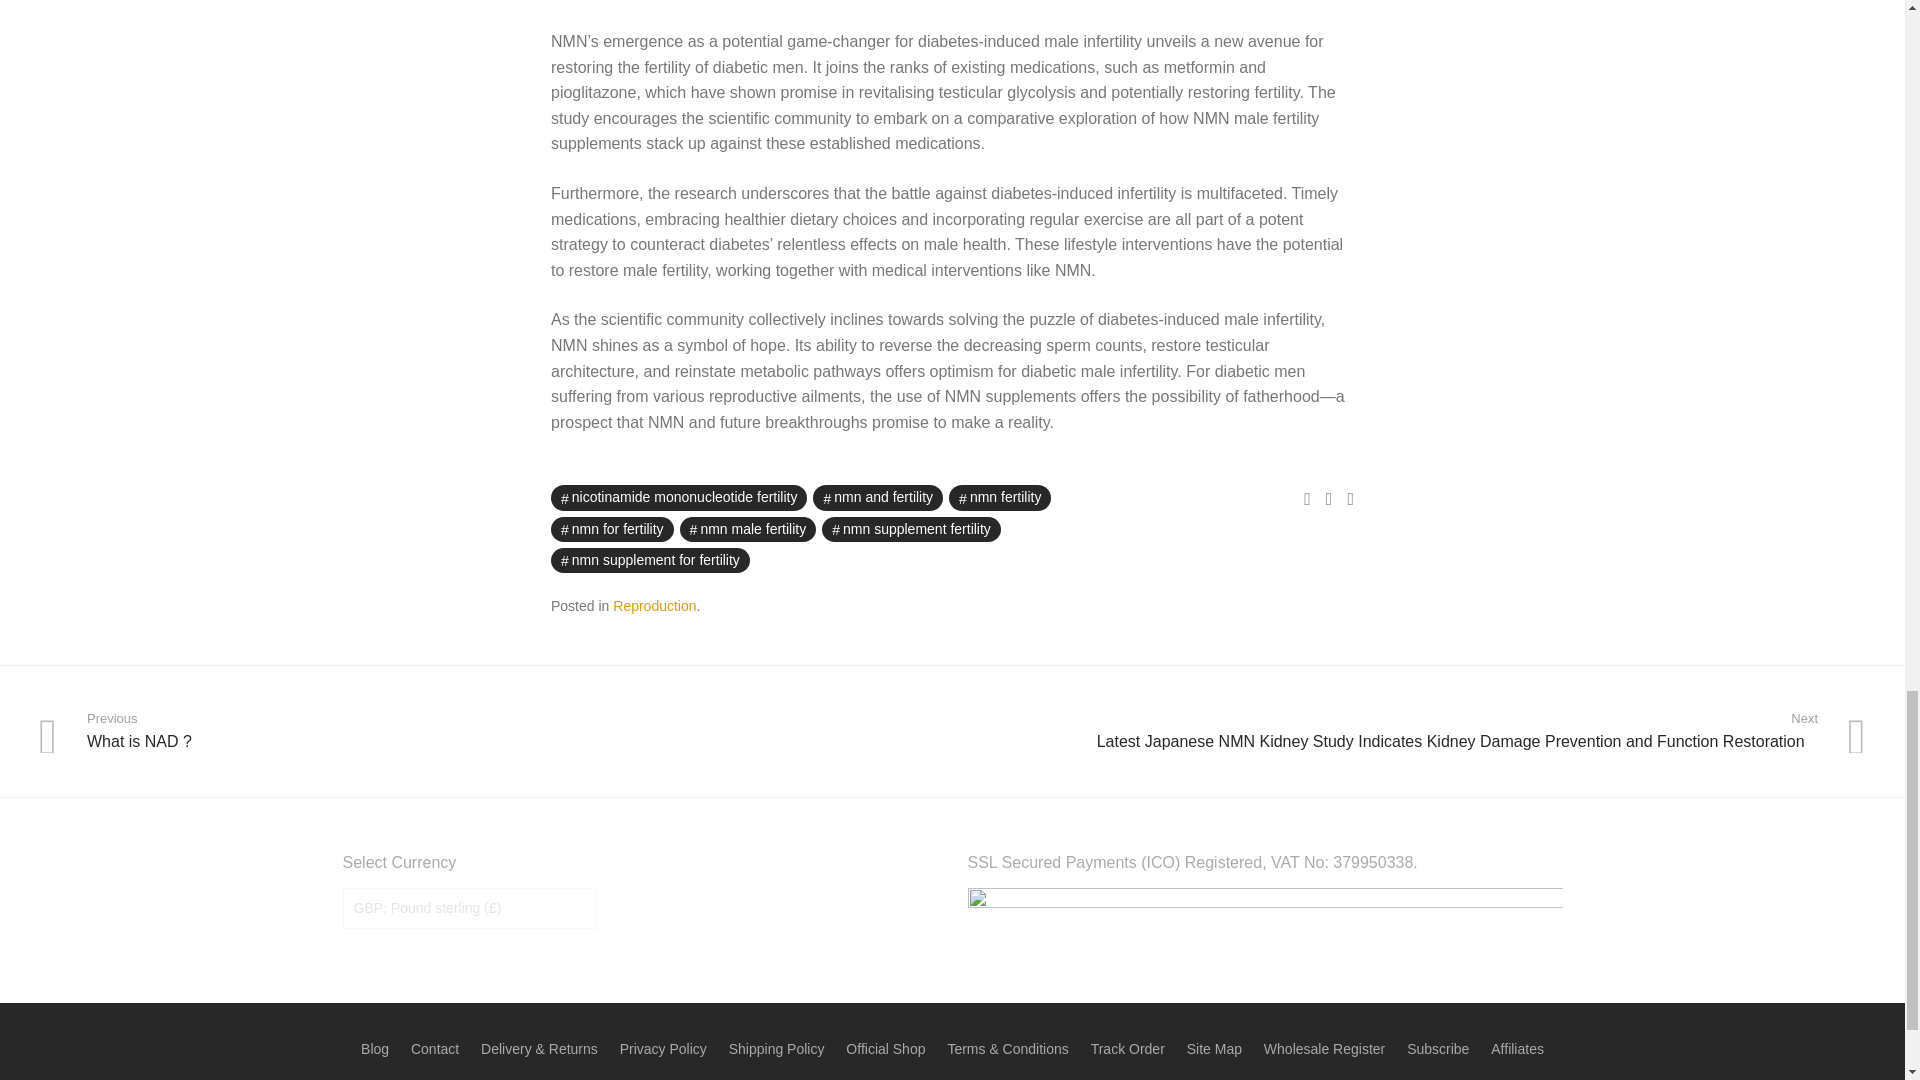  What do you see at coordinates (999, 496) in the screenshot?
I see `nmn fertility` at bounding box center [999, 496].